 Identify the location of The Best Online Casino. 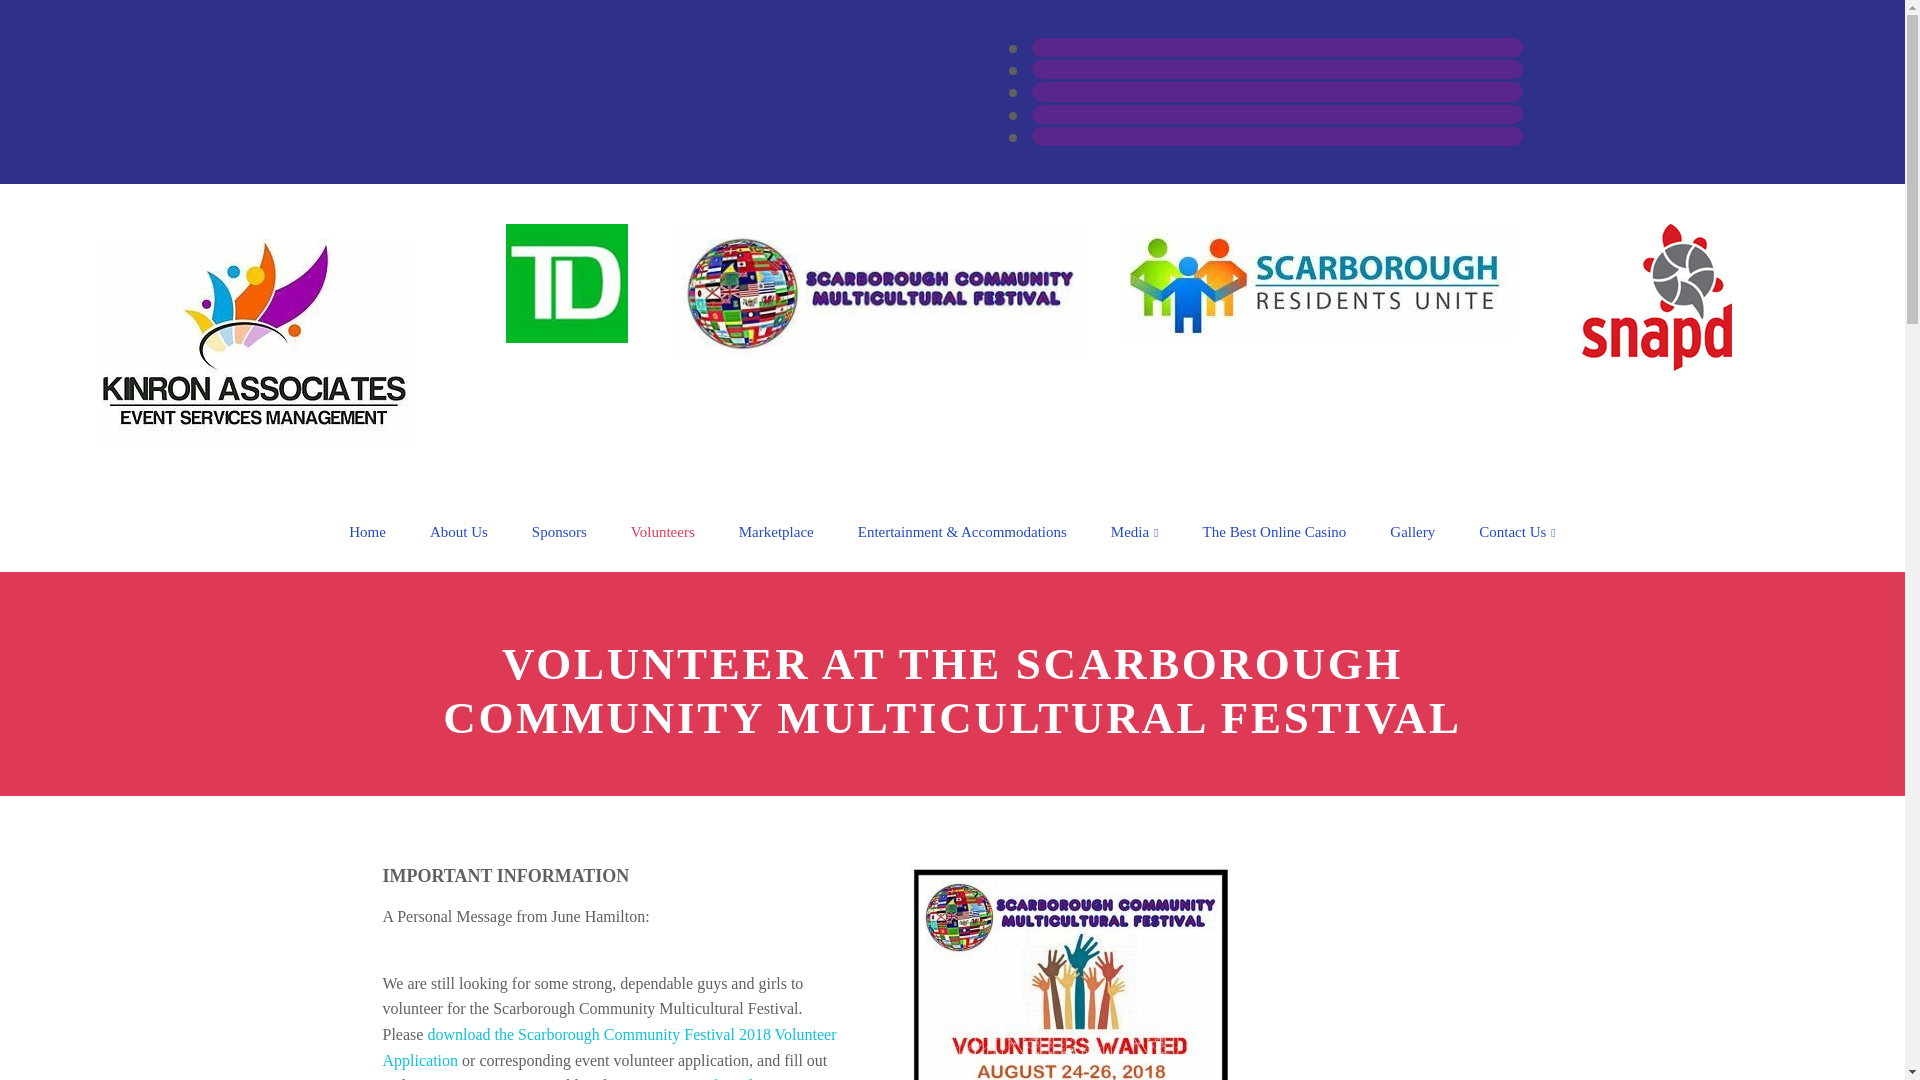
(1274, 532).